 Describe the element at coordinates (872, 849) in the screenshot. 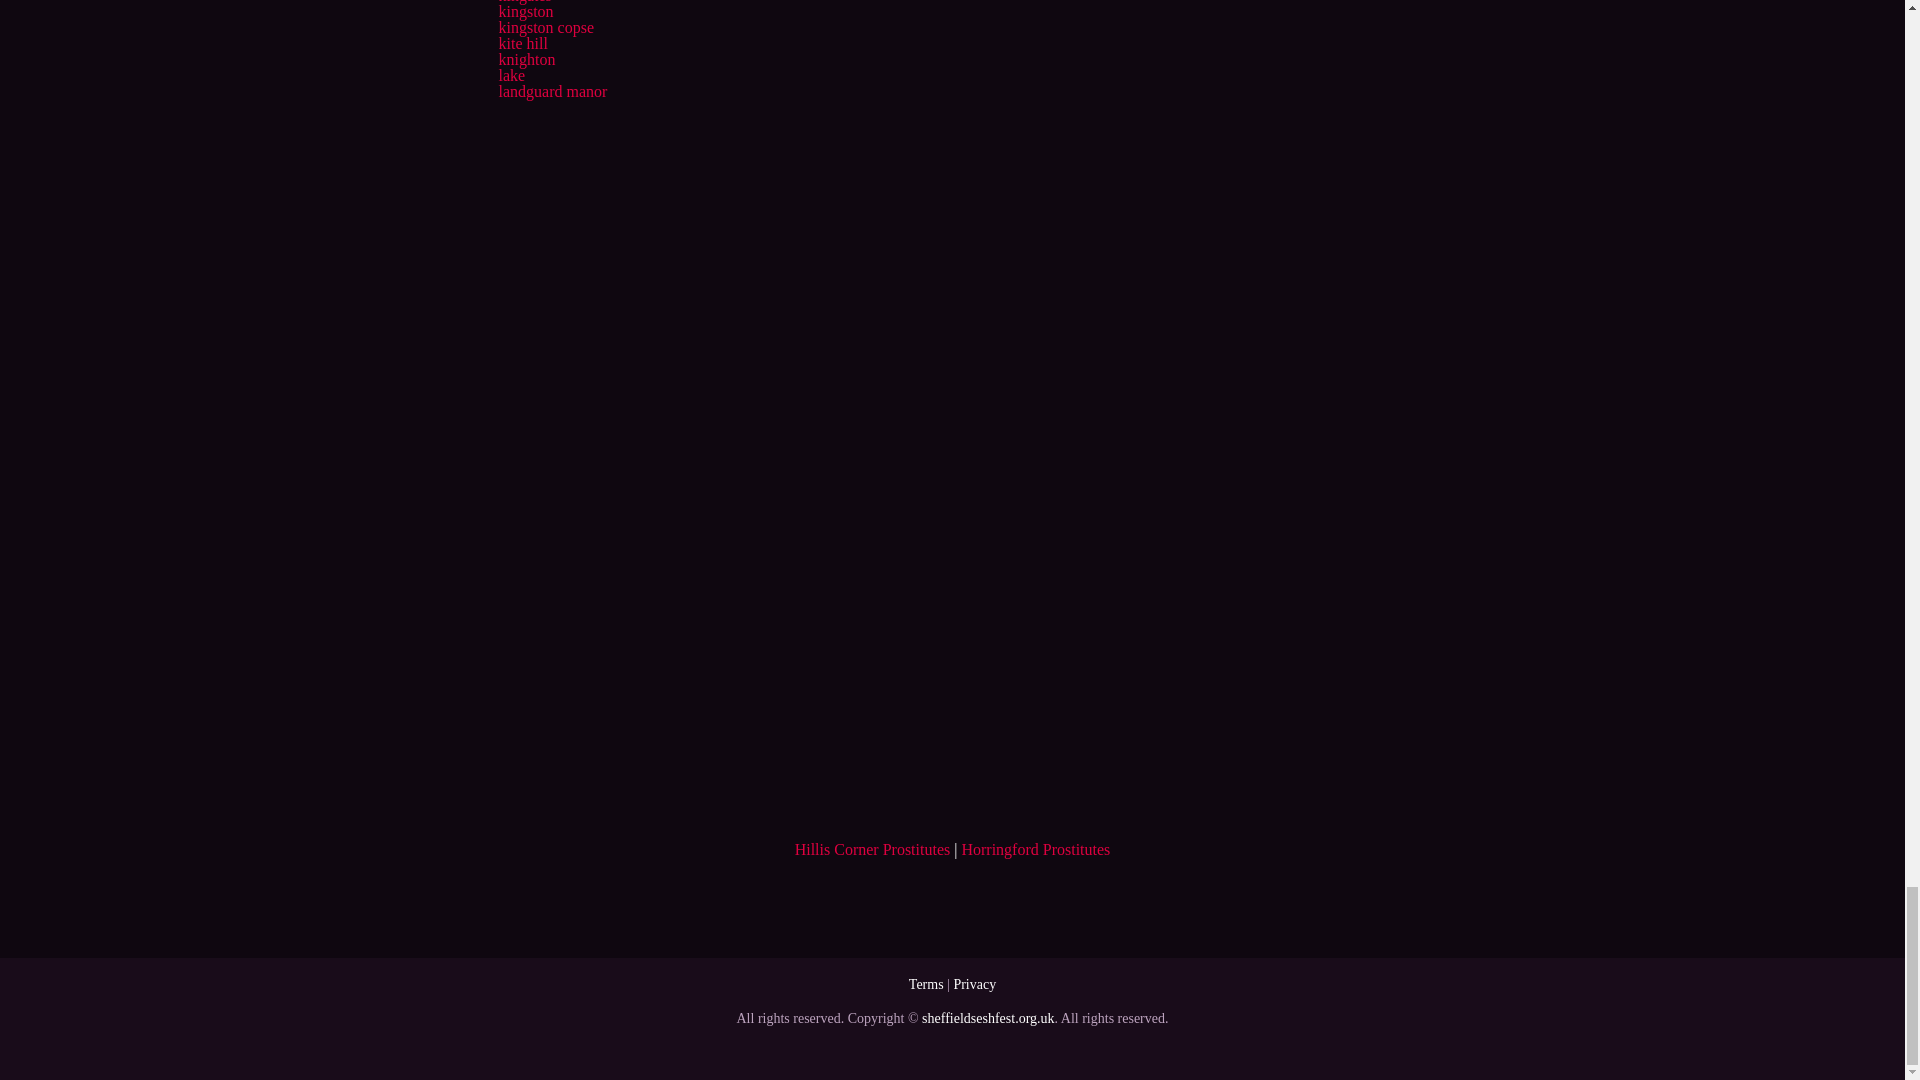

I see `Hillis Corner Prostitutes` at that location.